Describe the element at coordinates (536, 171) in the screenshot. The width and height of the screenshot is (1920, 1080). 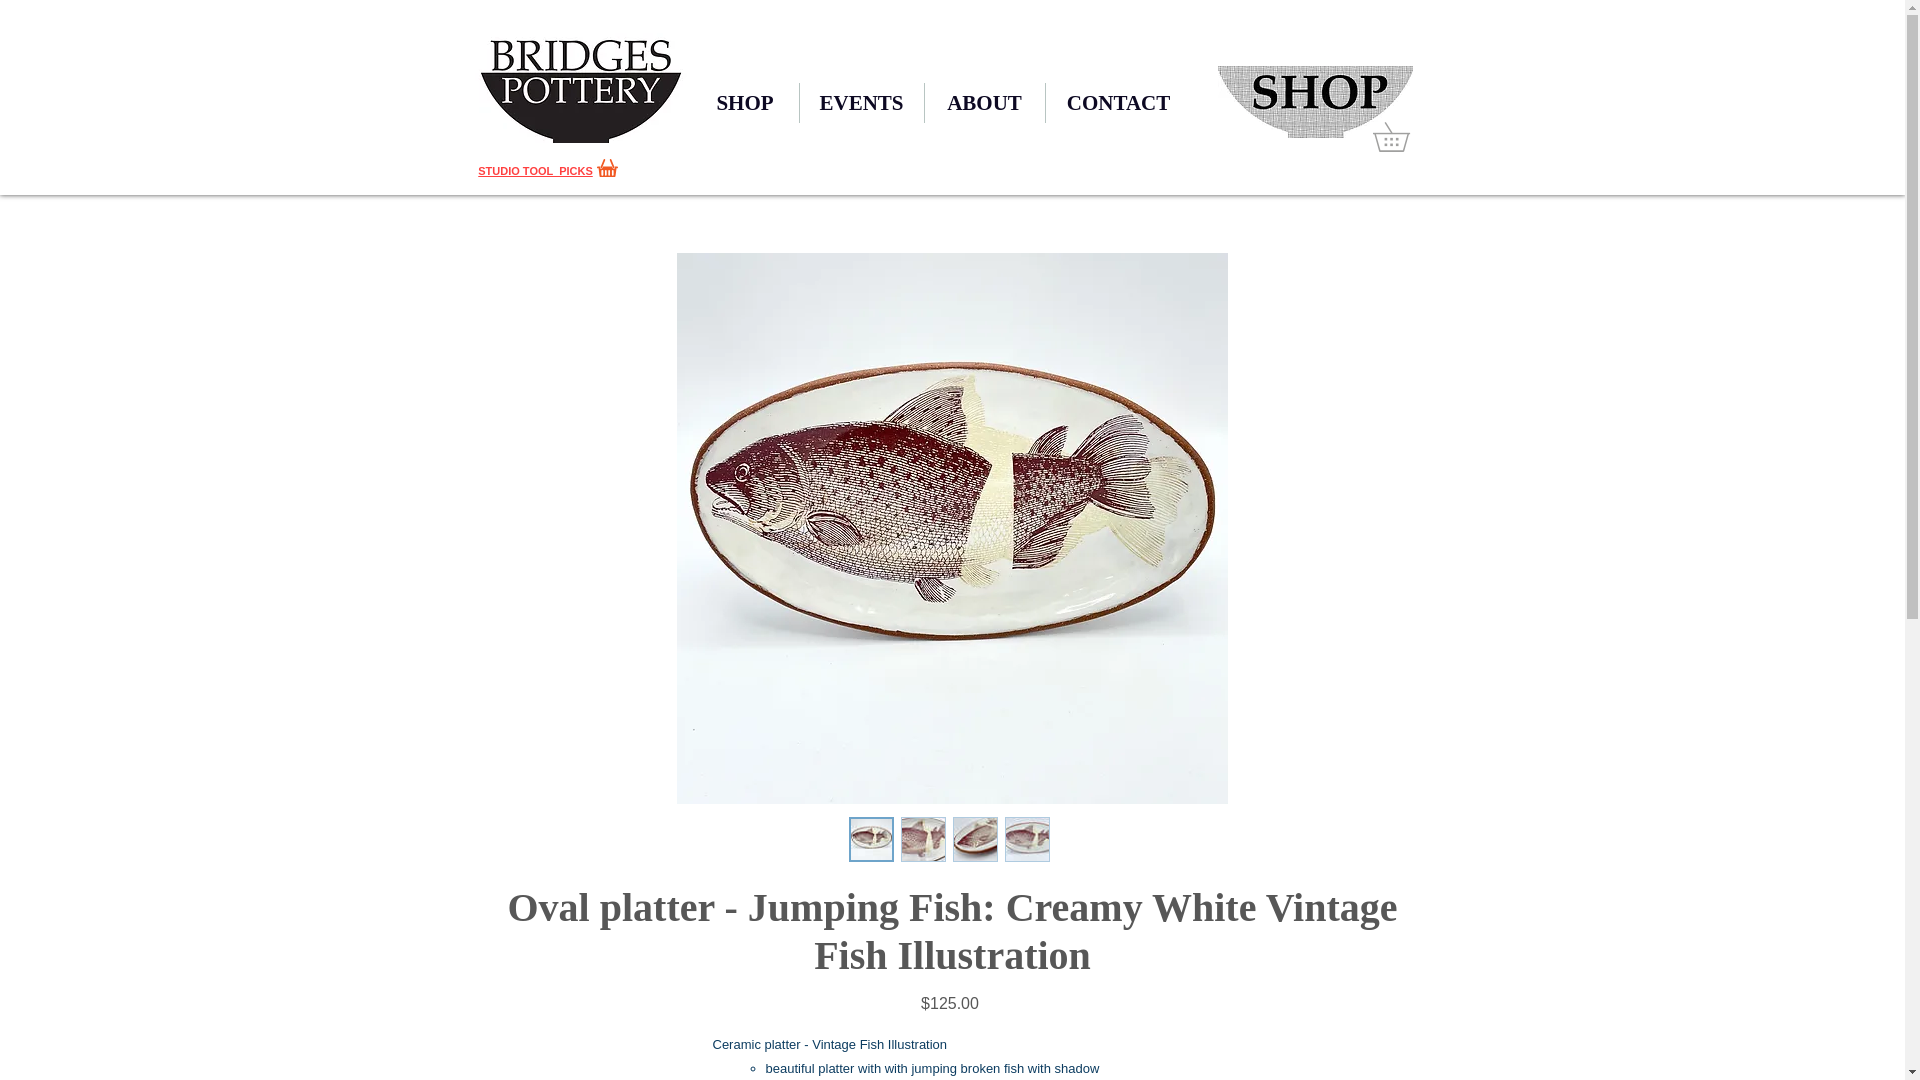
I see `STUDIO TOOL  PICKS` at that location.